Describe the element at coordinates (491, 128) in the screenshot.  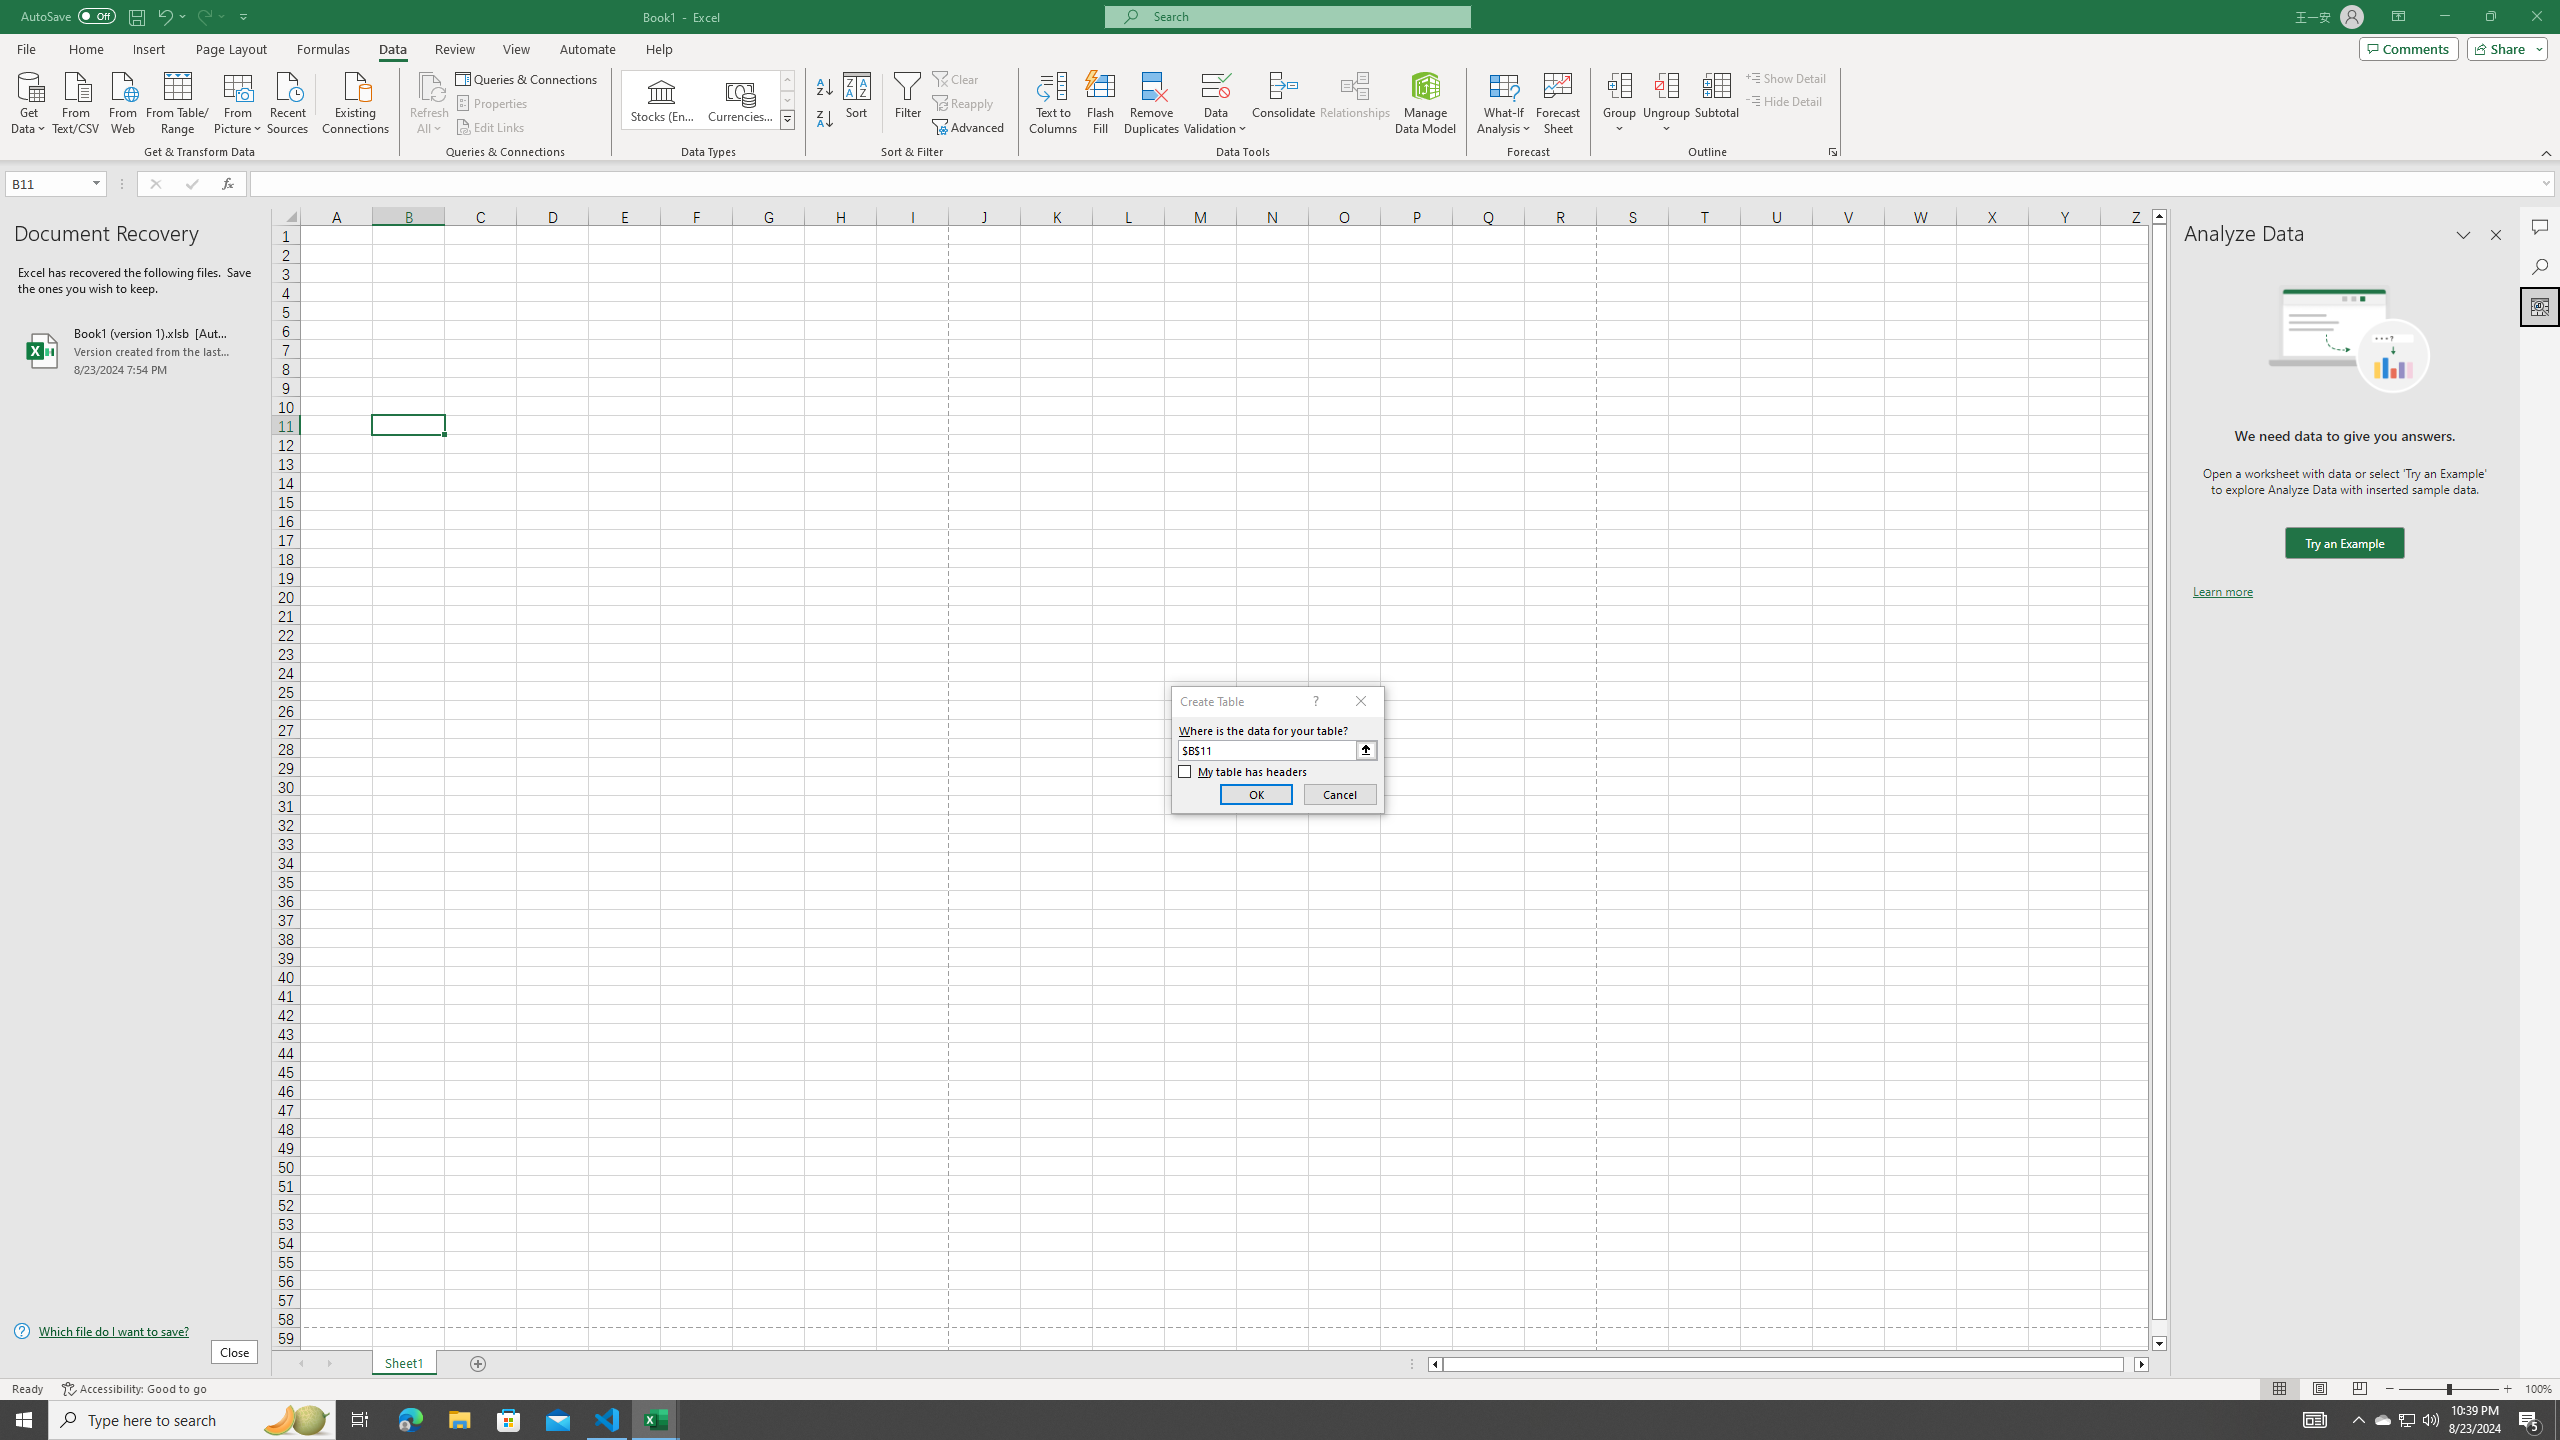
I see `Edit Links` at that location.